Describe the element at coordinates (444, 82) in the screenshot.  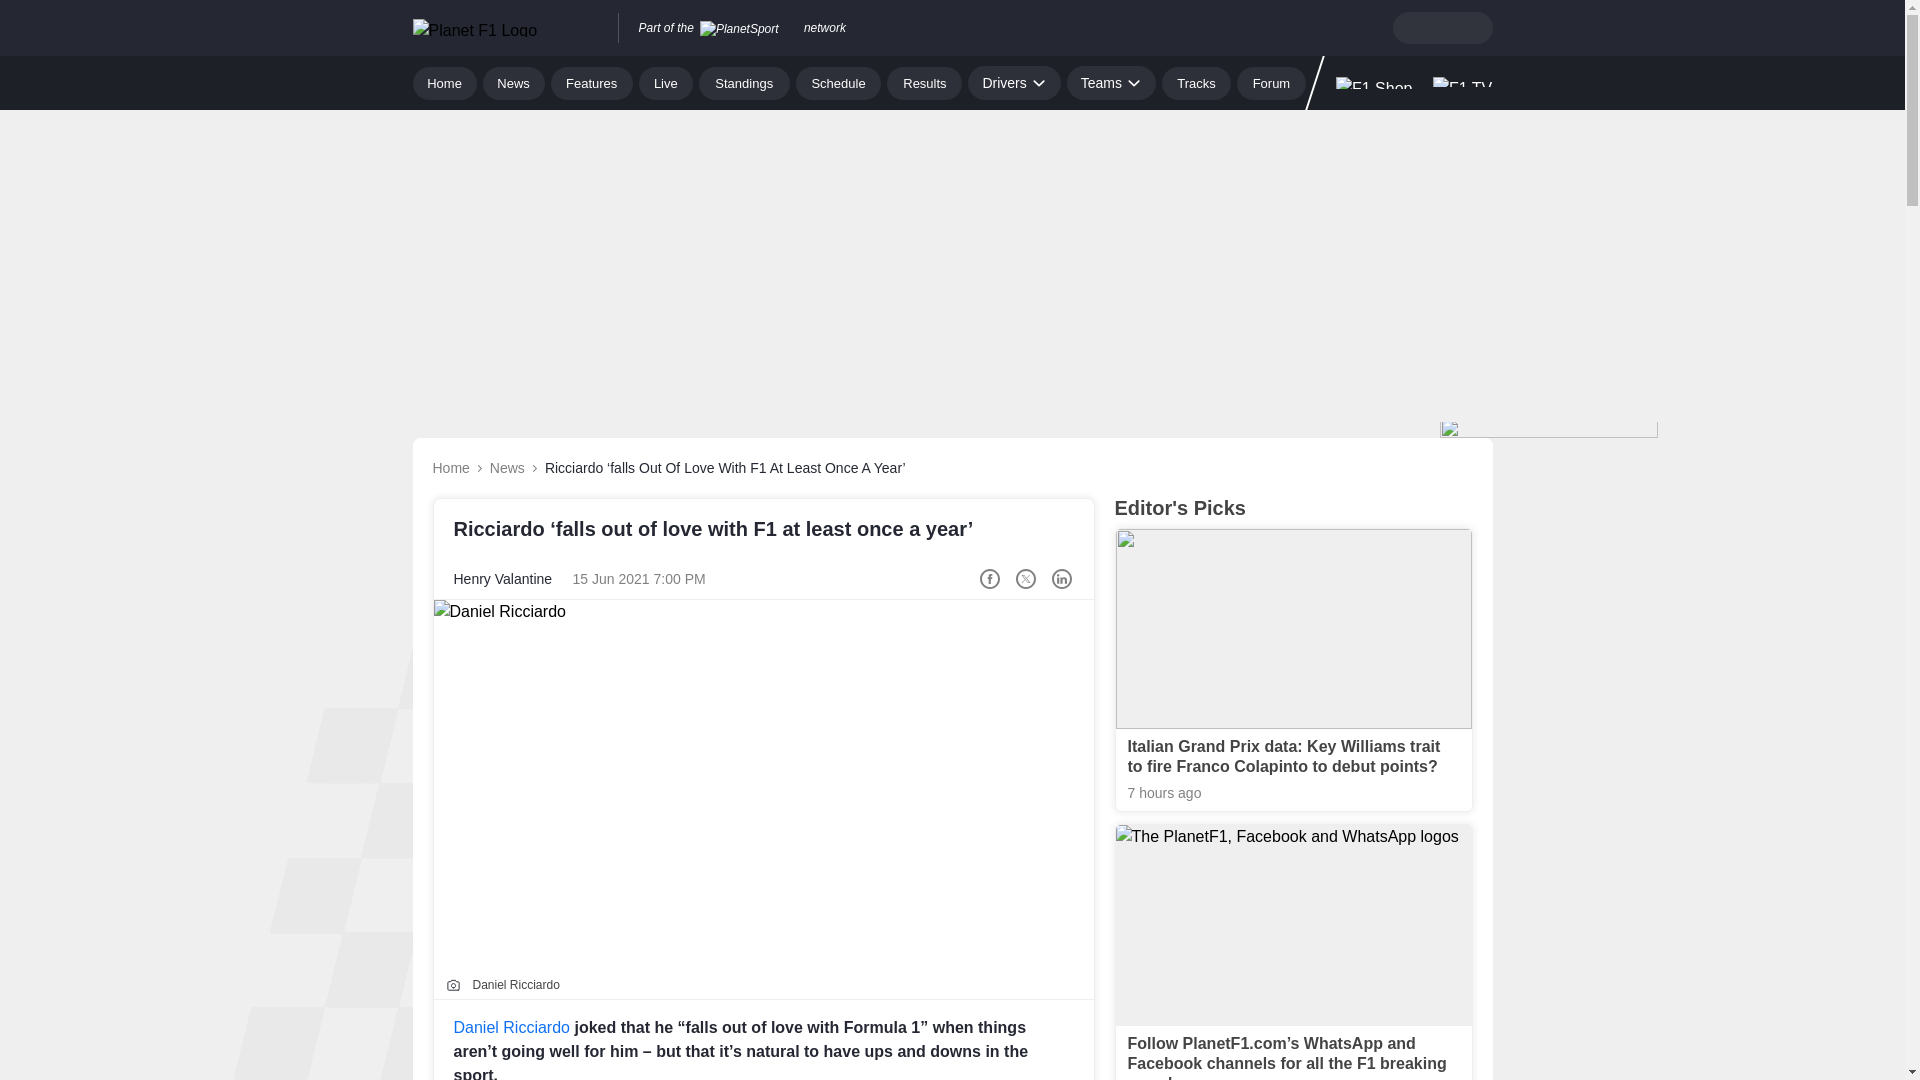
I see `Home` at that location.